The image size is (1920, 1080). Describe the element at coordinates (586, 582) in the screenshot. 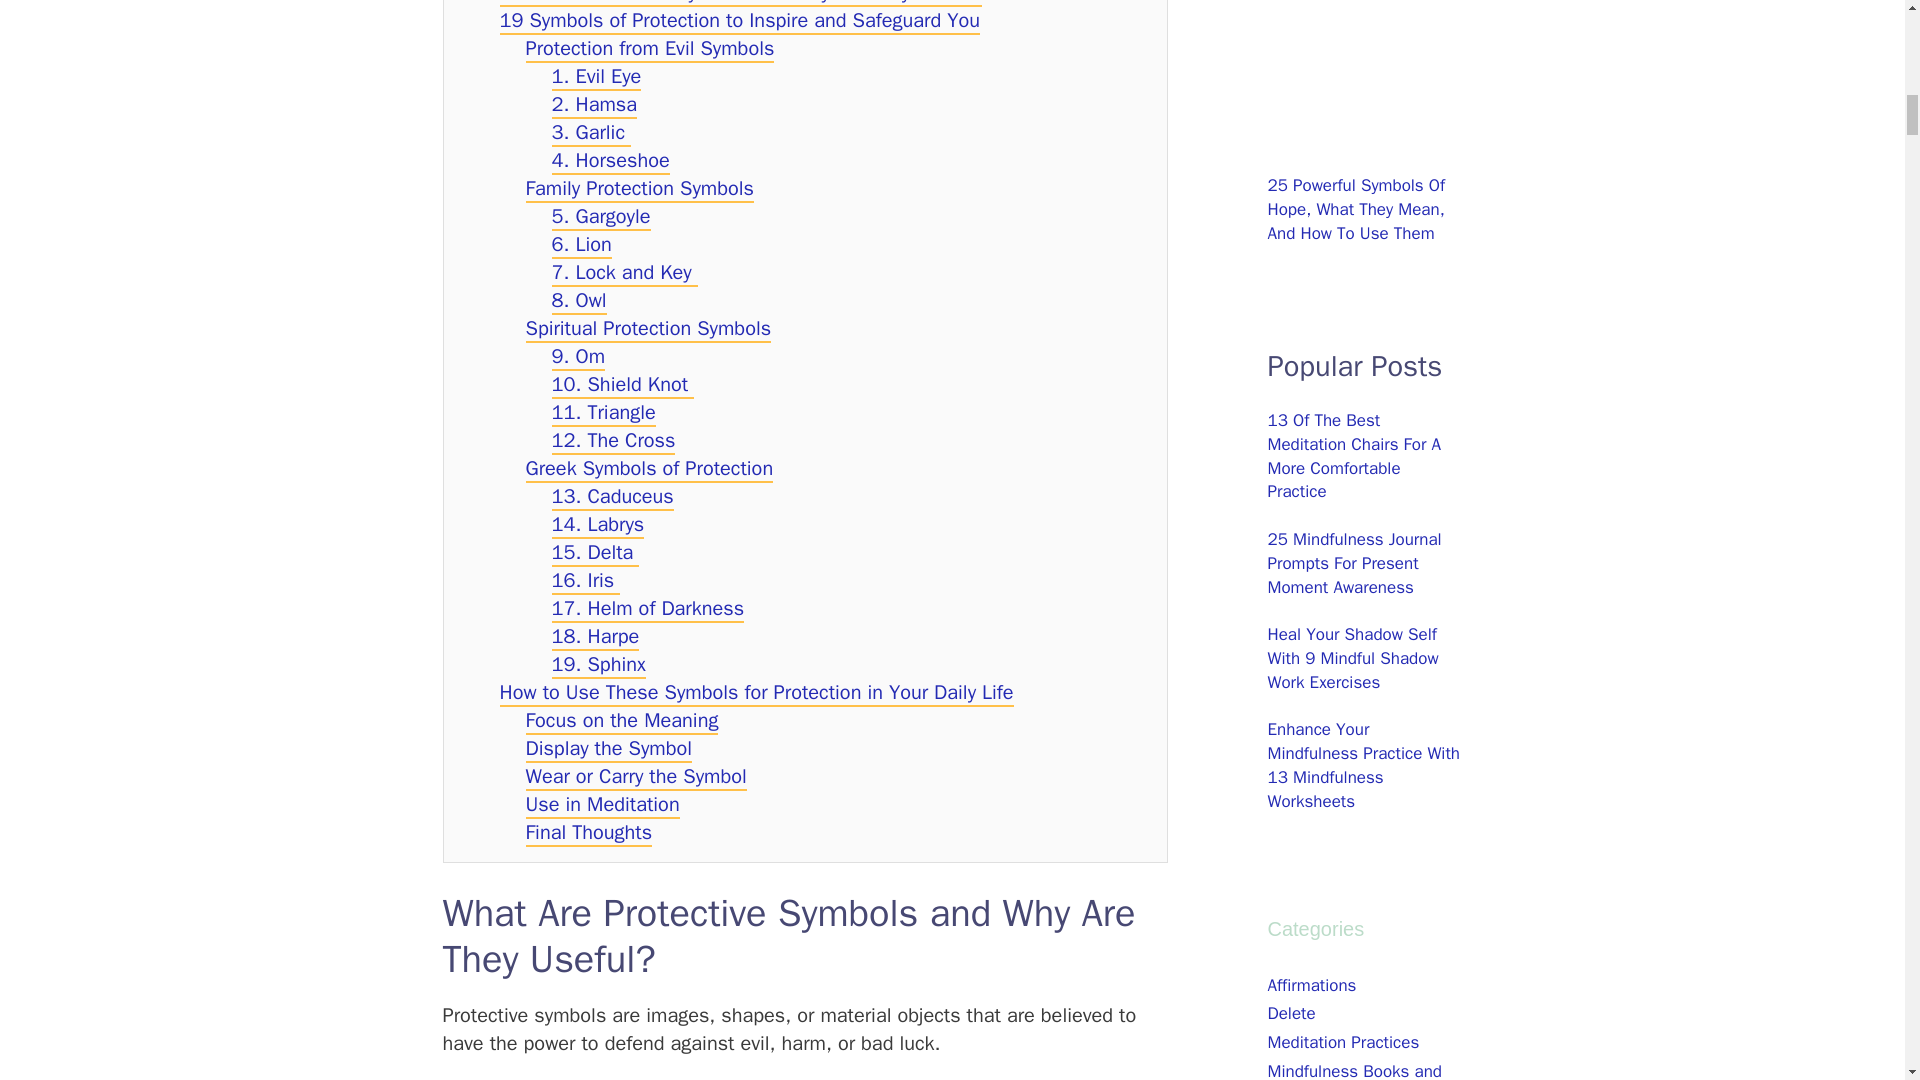

I see `16. Iris ` at that location.